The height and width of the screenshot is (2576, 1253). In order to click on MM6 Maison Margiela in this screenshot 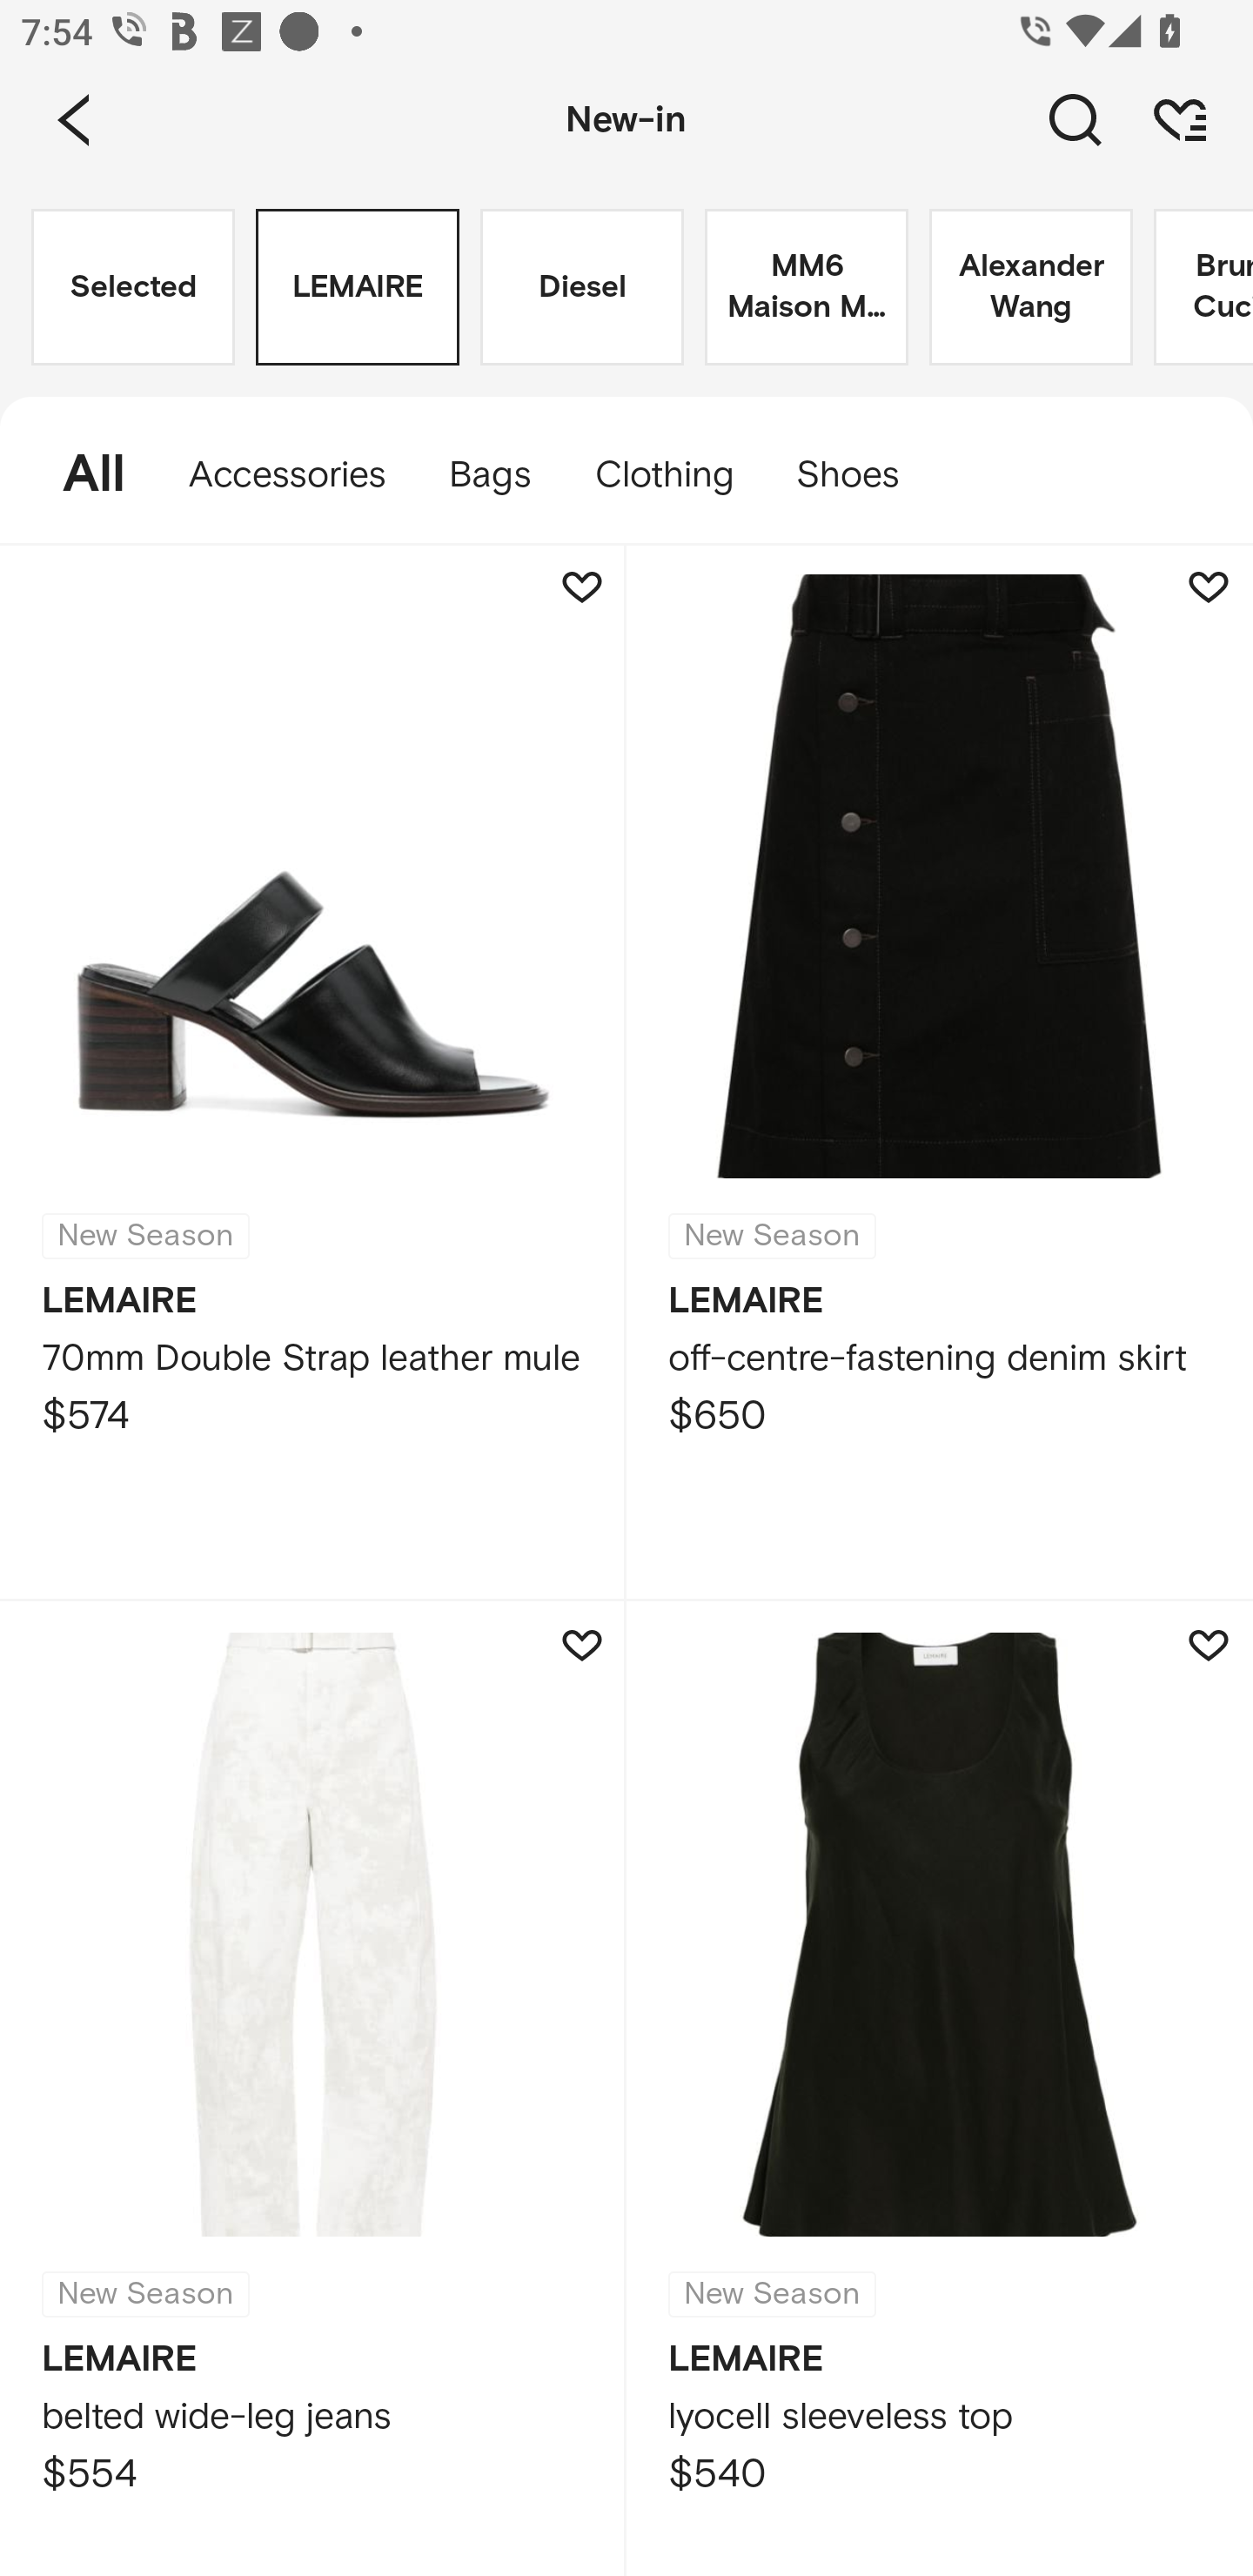, I will do `click(806, 287)`.